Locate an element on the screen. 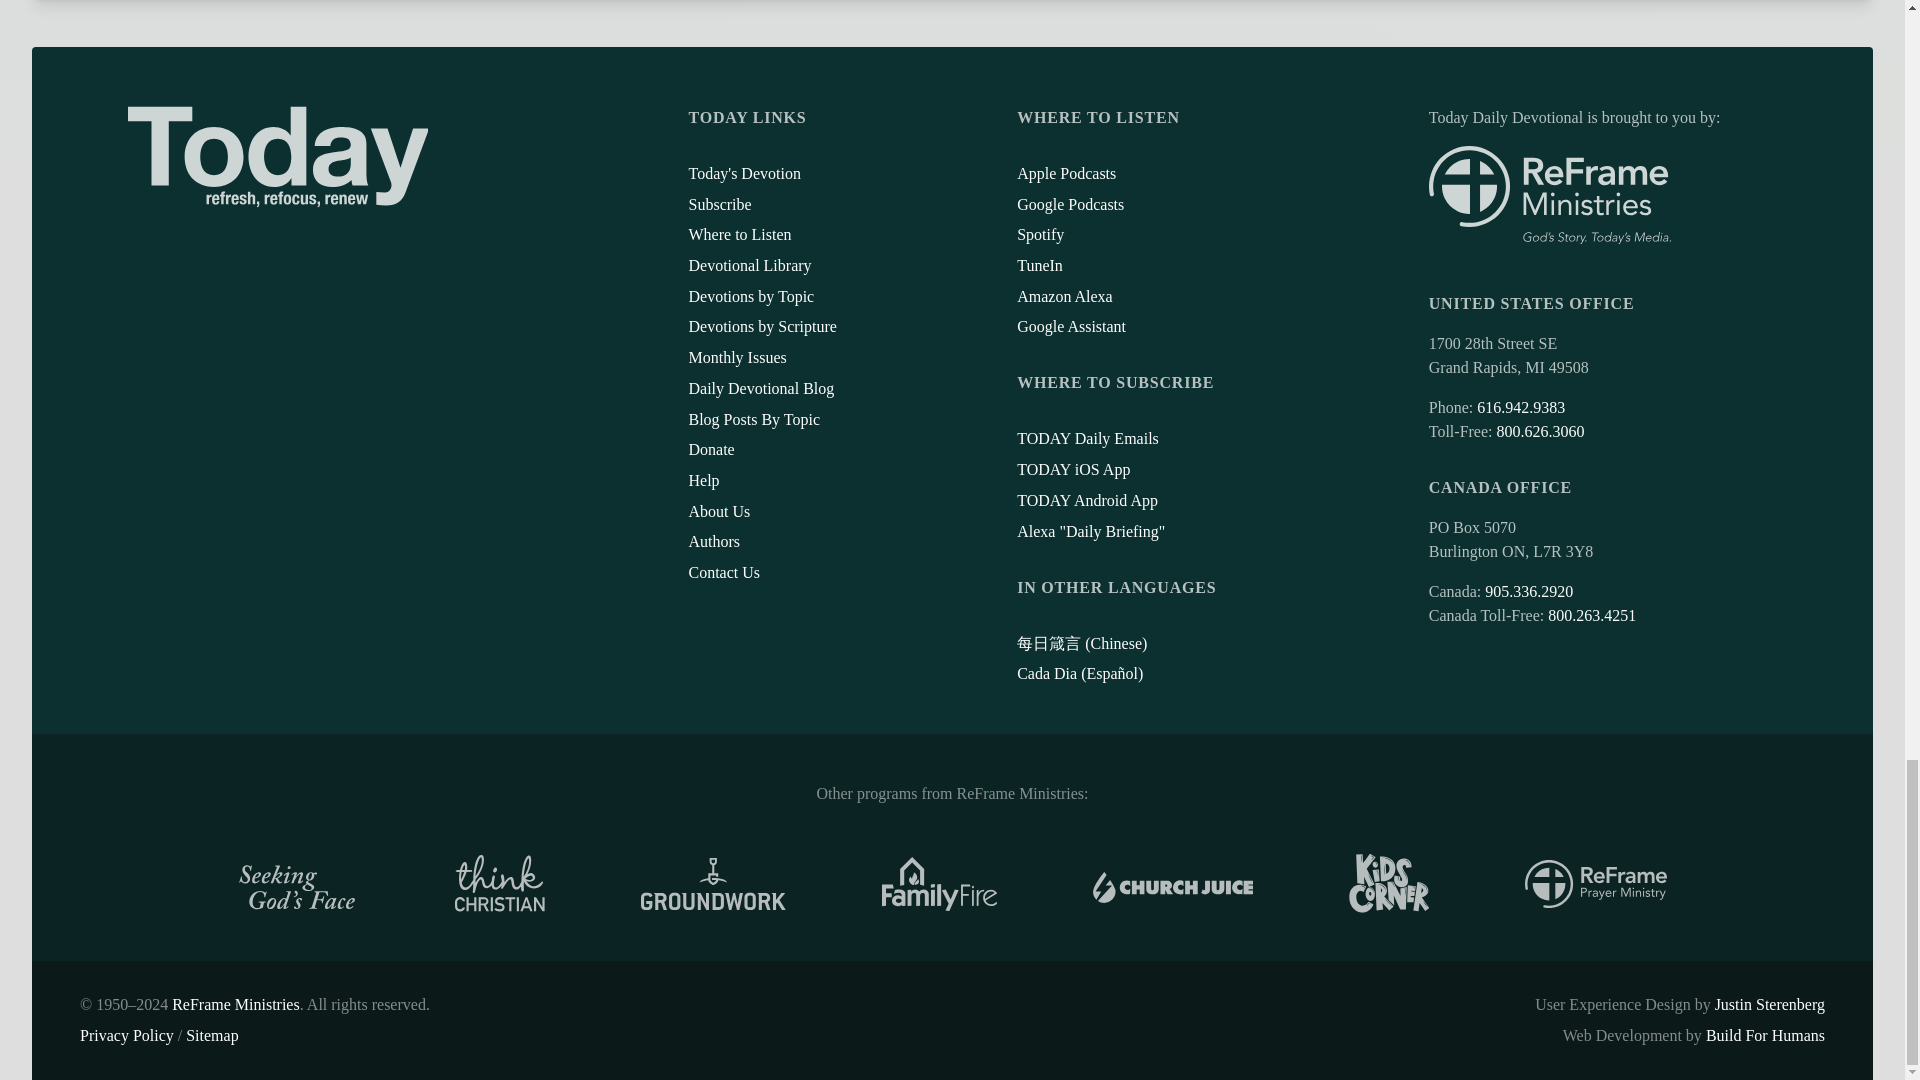 Image resolution: width=1920 pixels, height=1080 pixels. Monthly Issues is located at coordinates (736, 357).